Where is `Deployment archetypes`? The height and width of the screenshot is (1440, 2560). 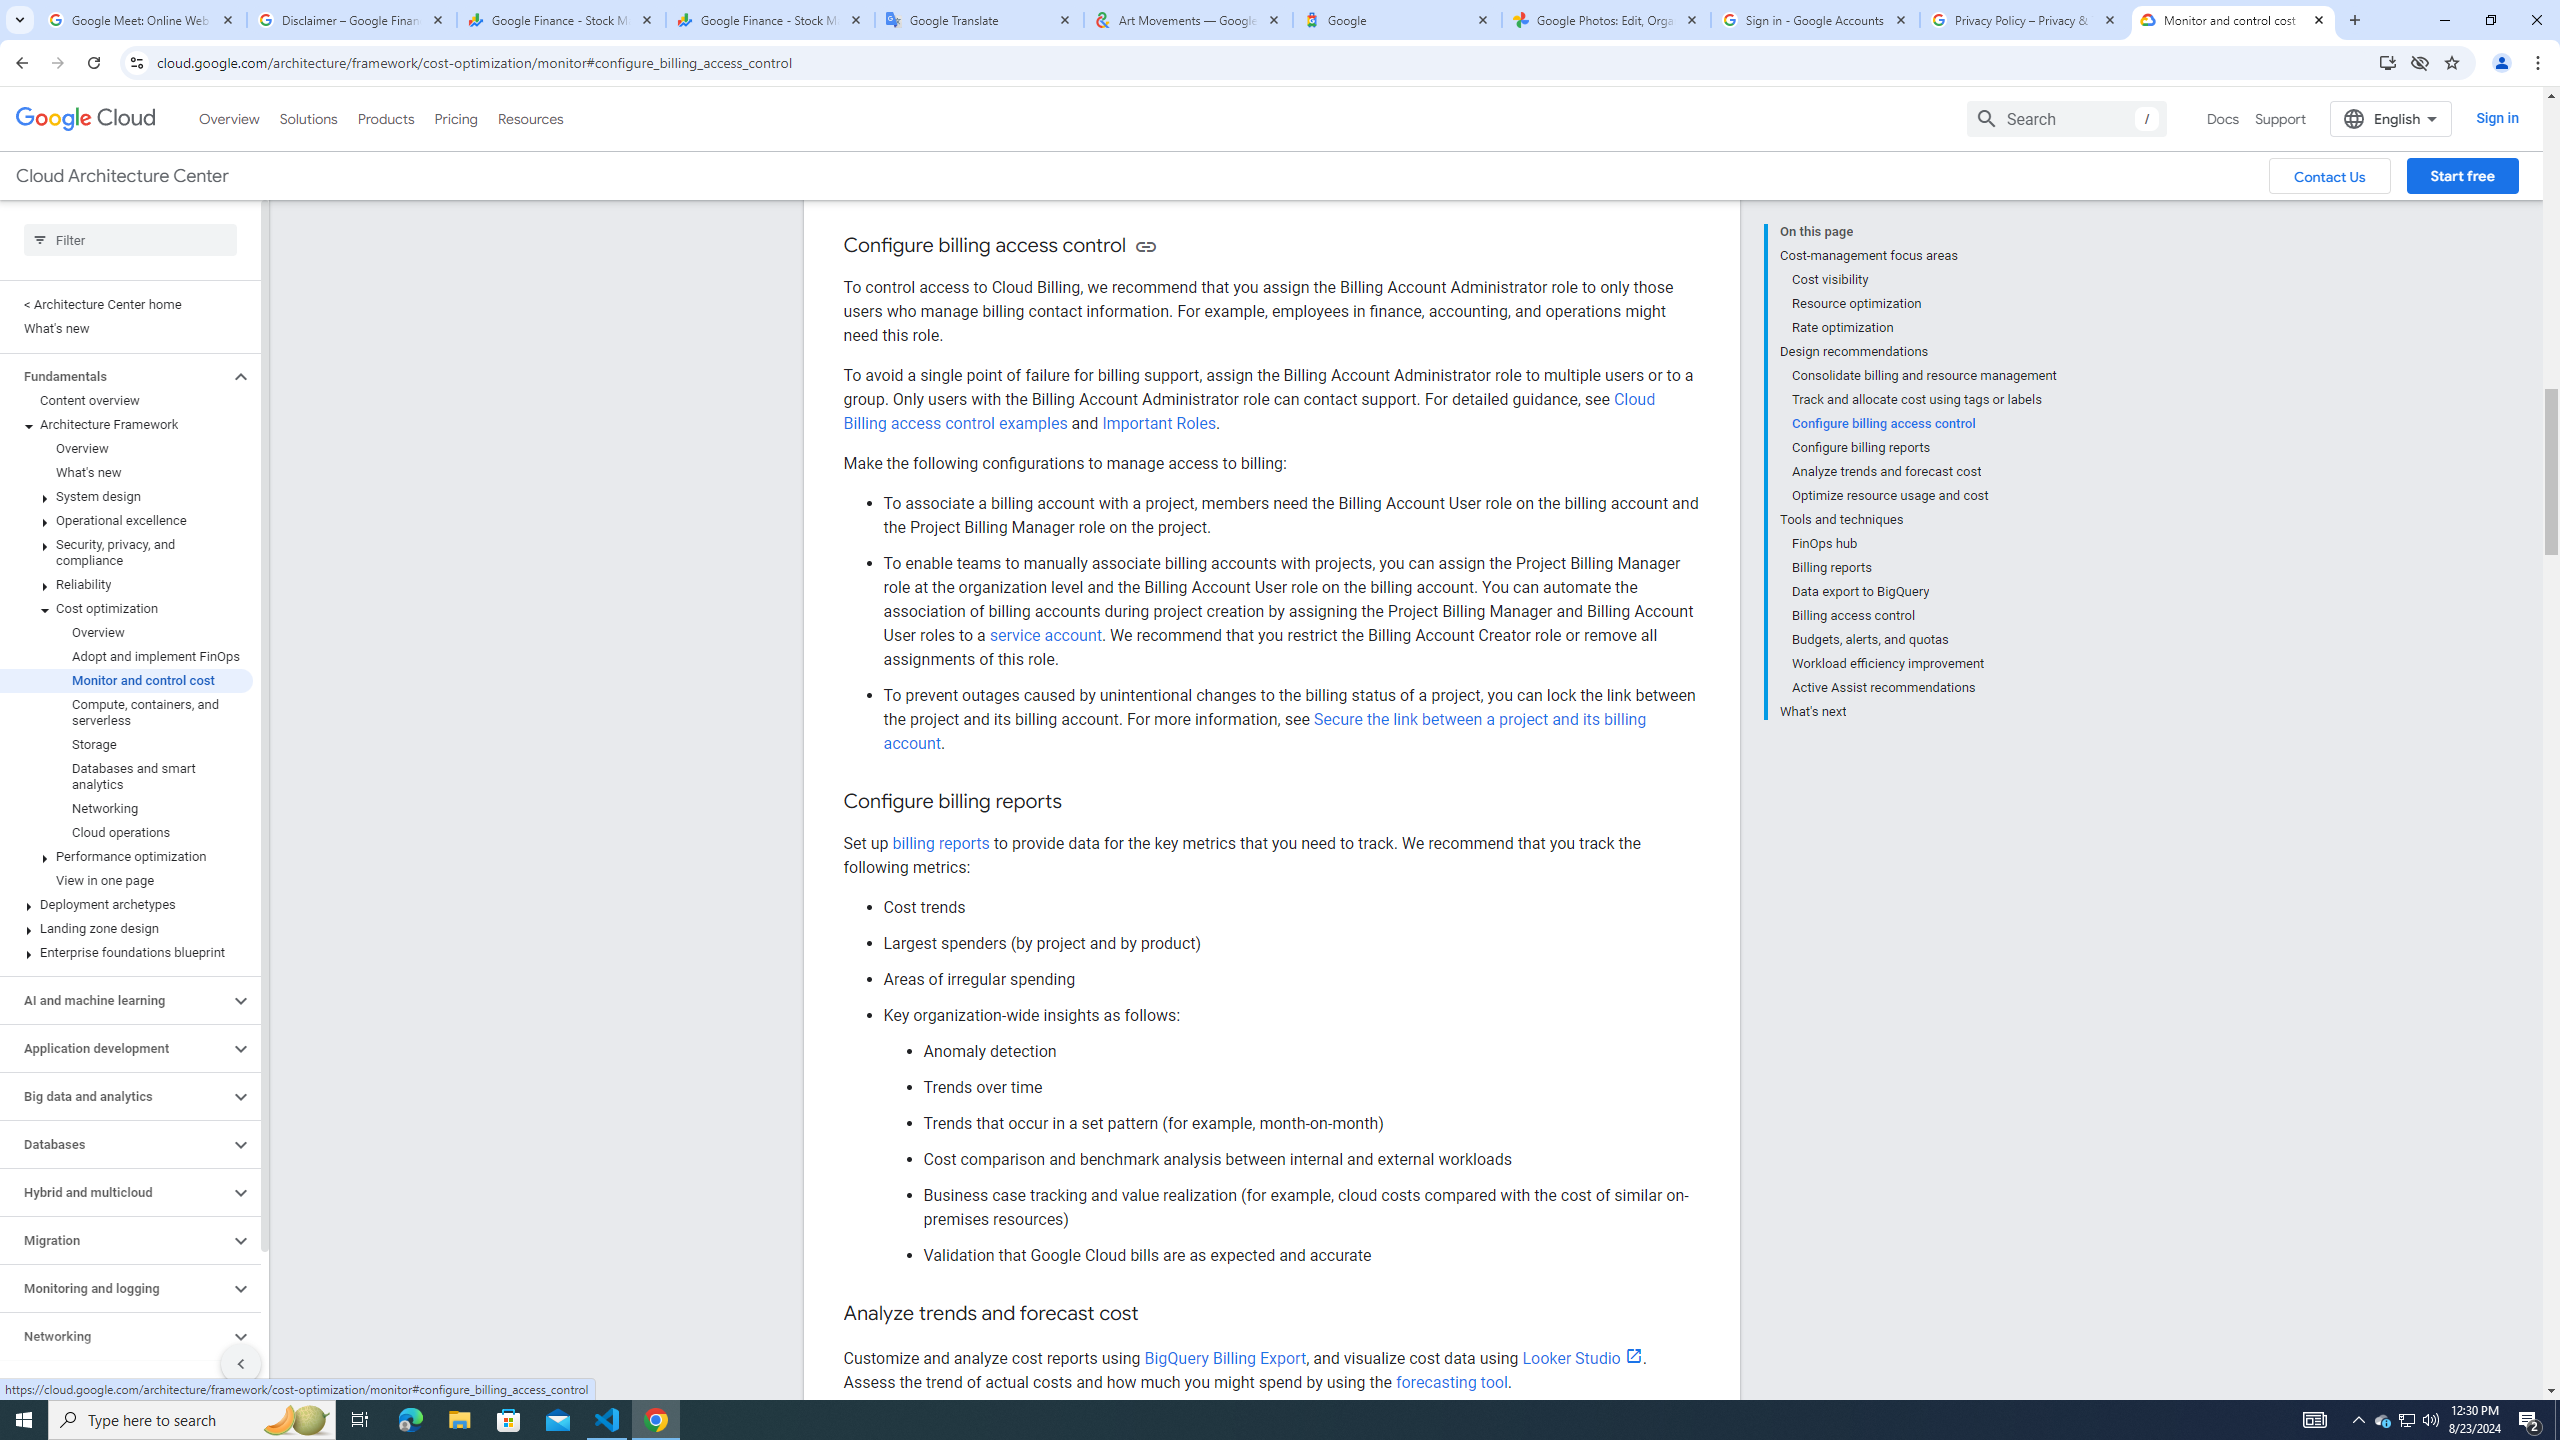 Deployment archetypes is located at coordinates (126, 904).